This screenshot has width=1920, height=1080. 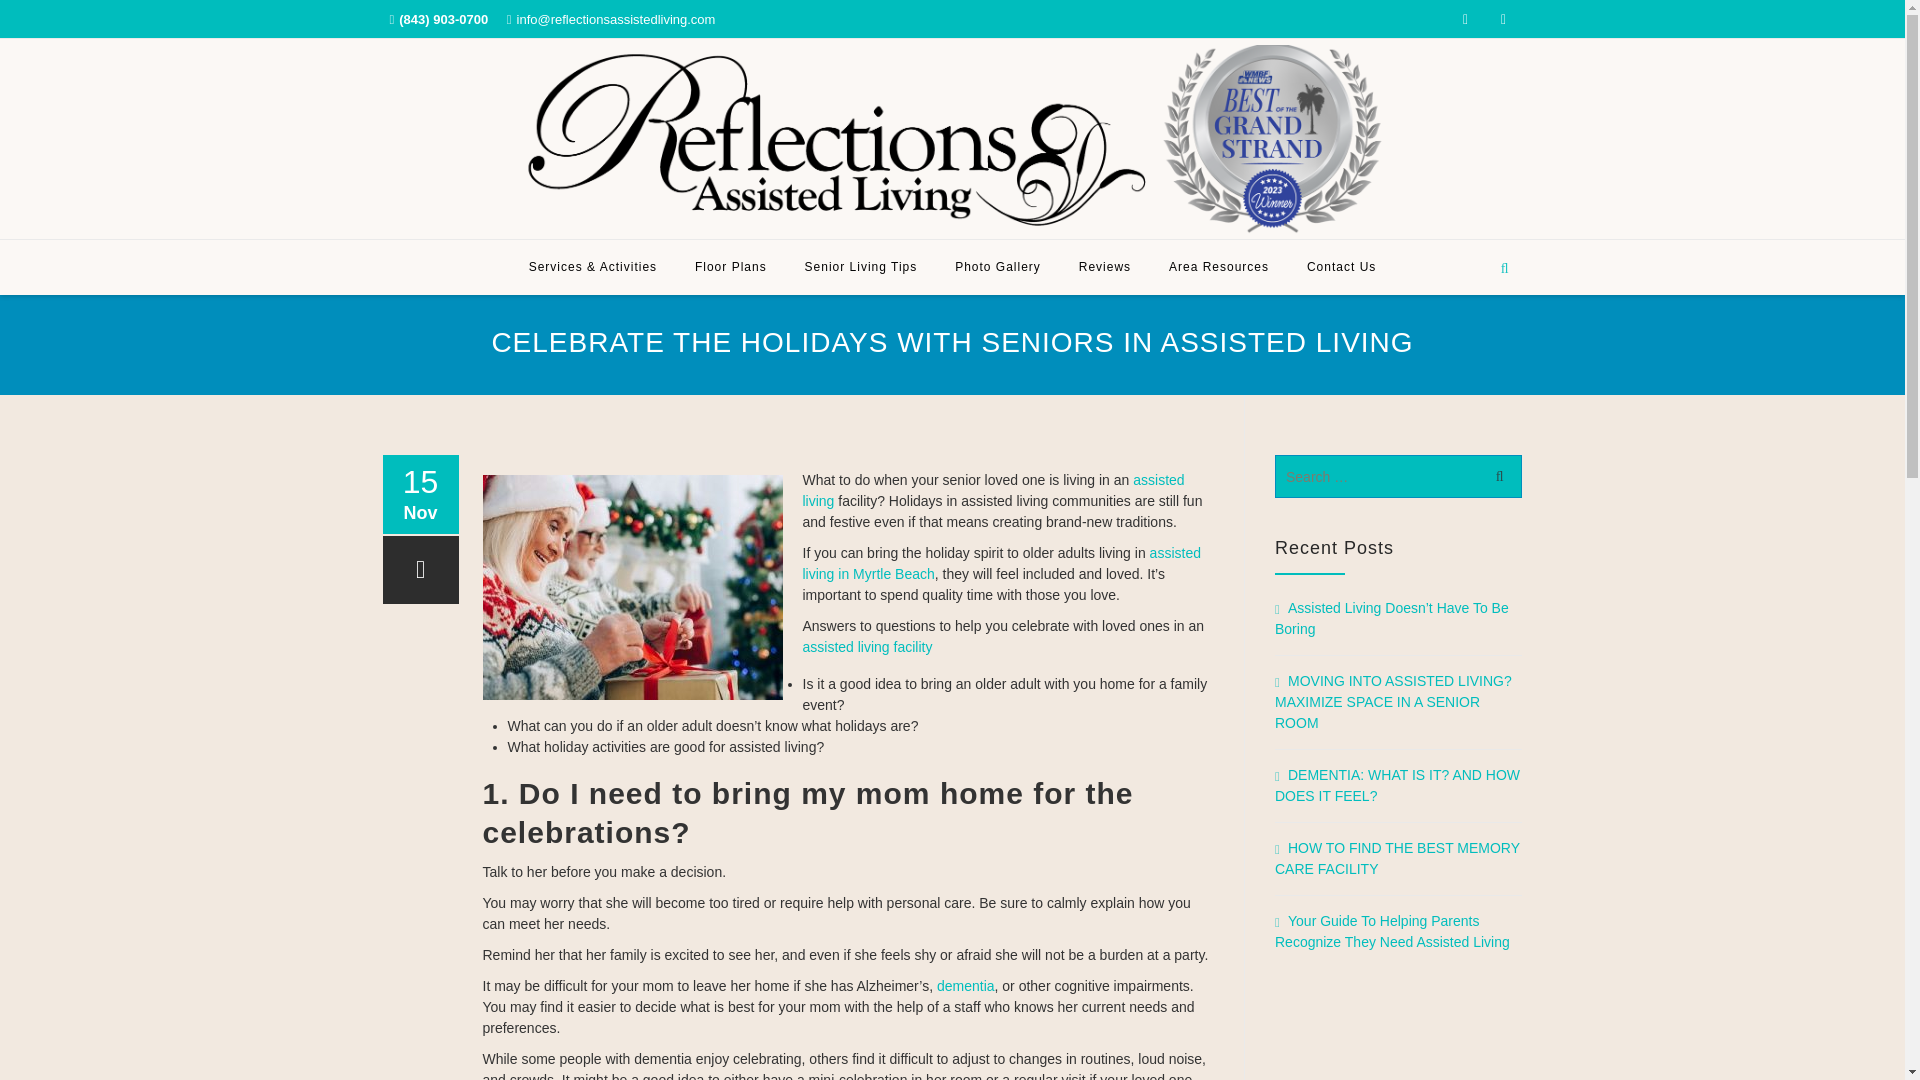 I want to click on Facebook, so click(x=1464, y=18).